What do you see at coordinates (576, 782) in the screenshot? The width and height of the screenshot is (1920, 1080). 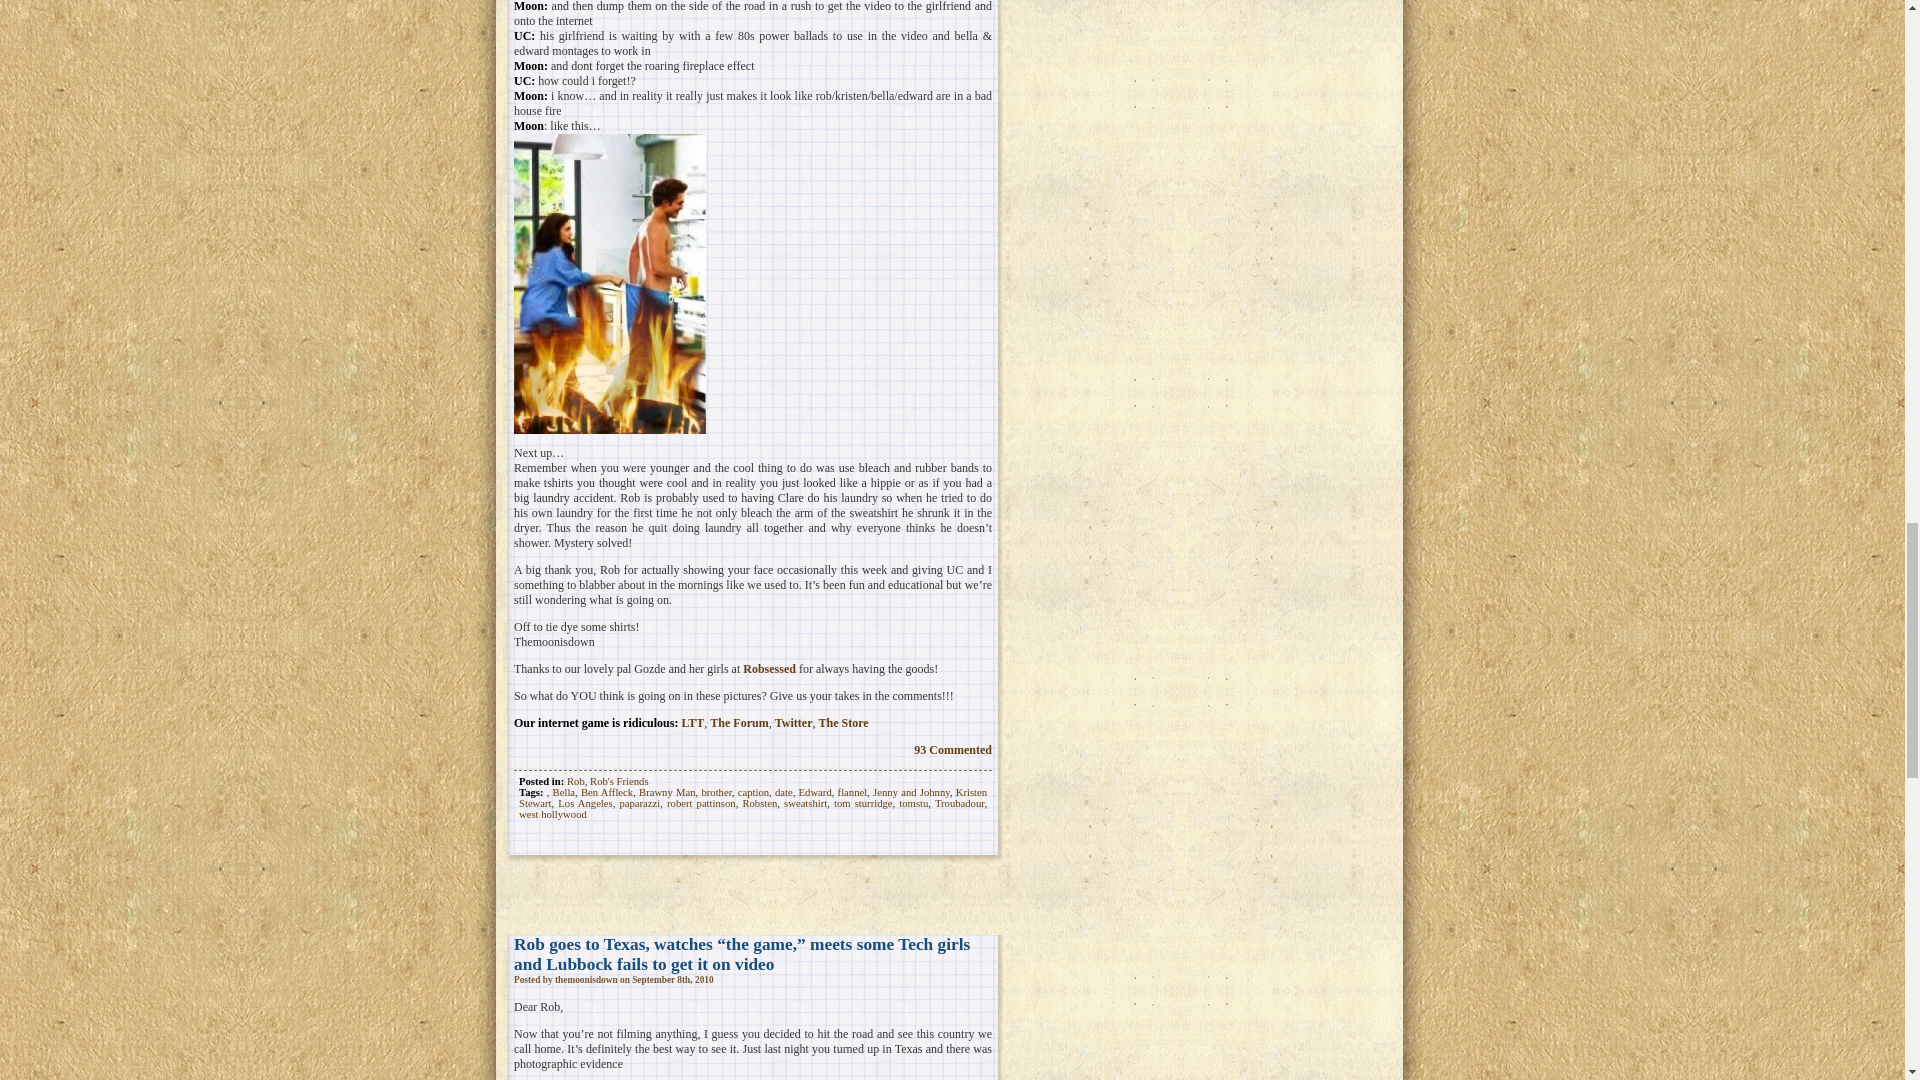 I see `Rob` at bounding box center [576, 782].